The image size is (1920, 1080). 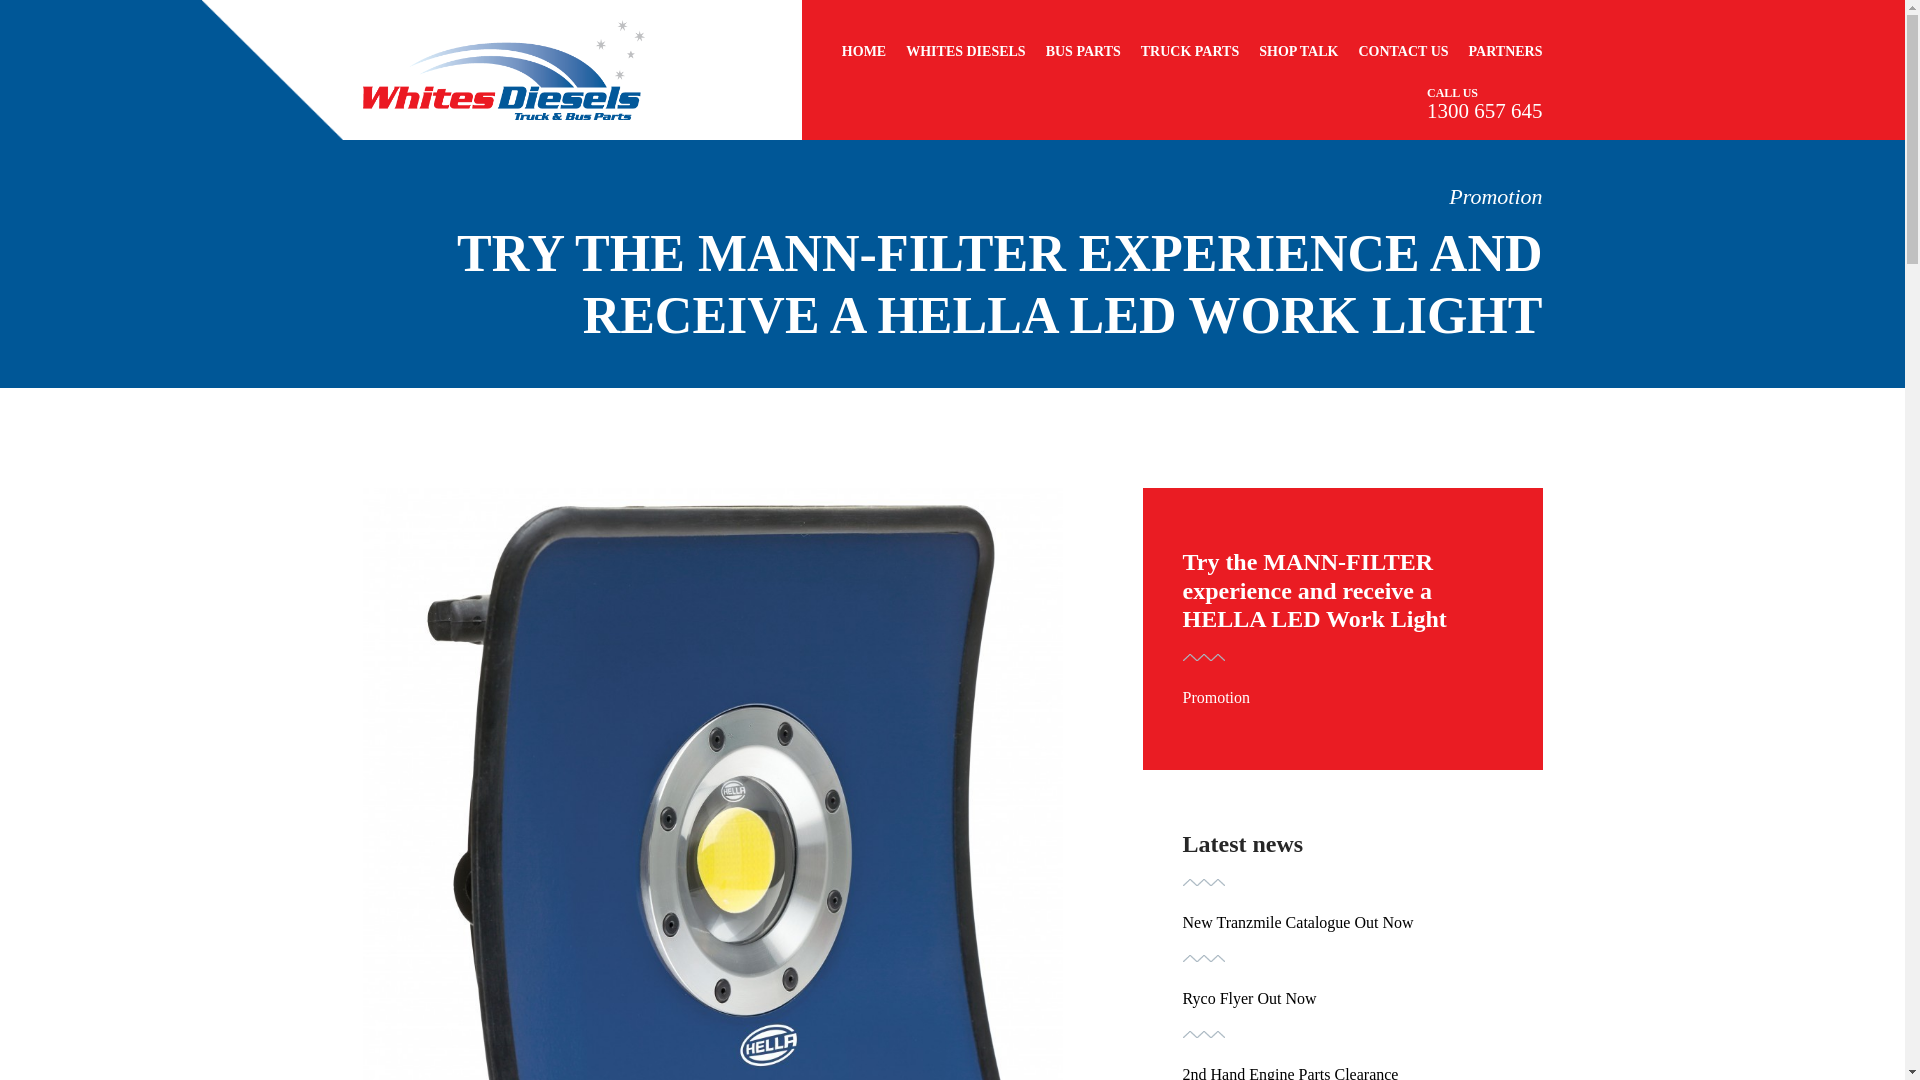 What do you see at coordinates (864, 51) in the screenshot?
I see `HOME` at bounding box center [864, 51].